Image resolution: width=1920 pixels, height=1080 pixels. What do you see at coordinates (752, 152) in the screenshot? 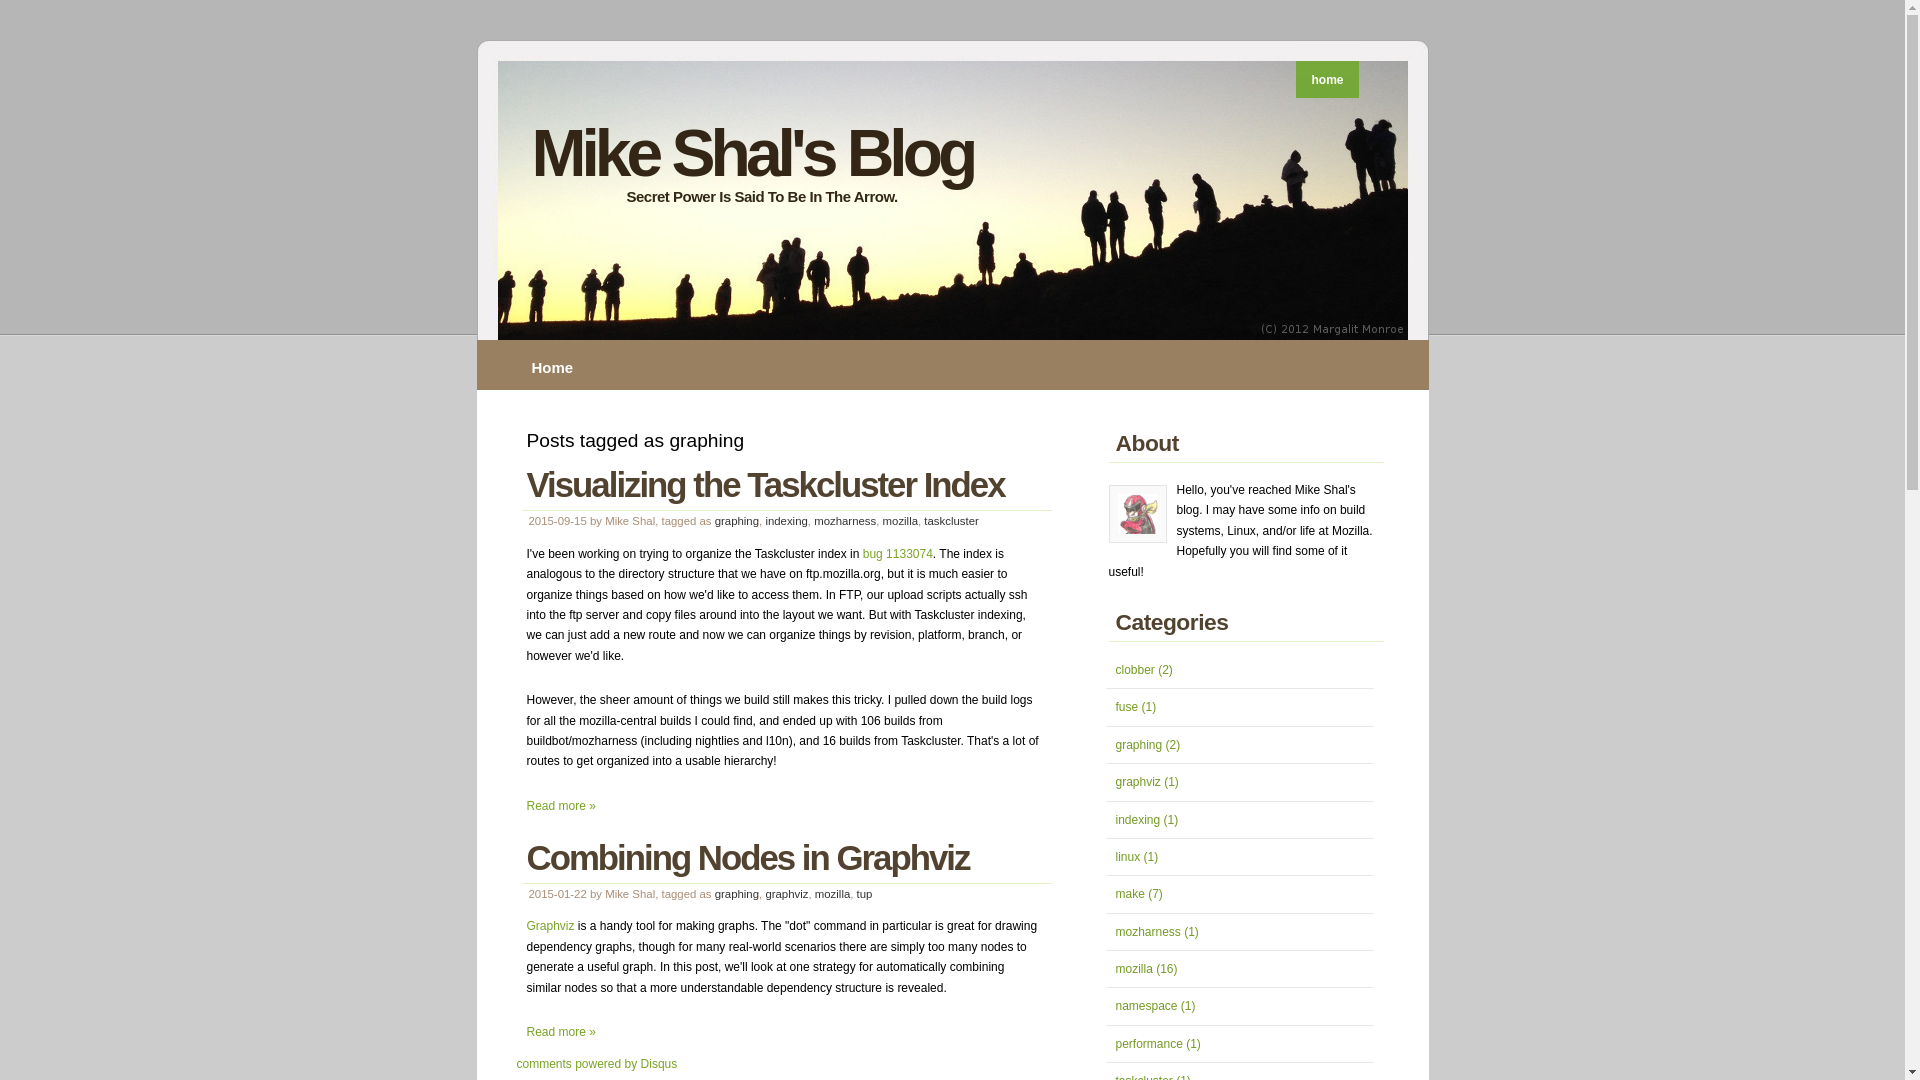
I see `Mike Shal's Blog` at bounding box center [752, 152].